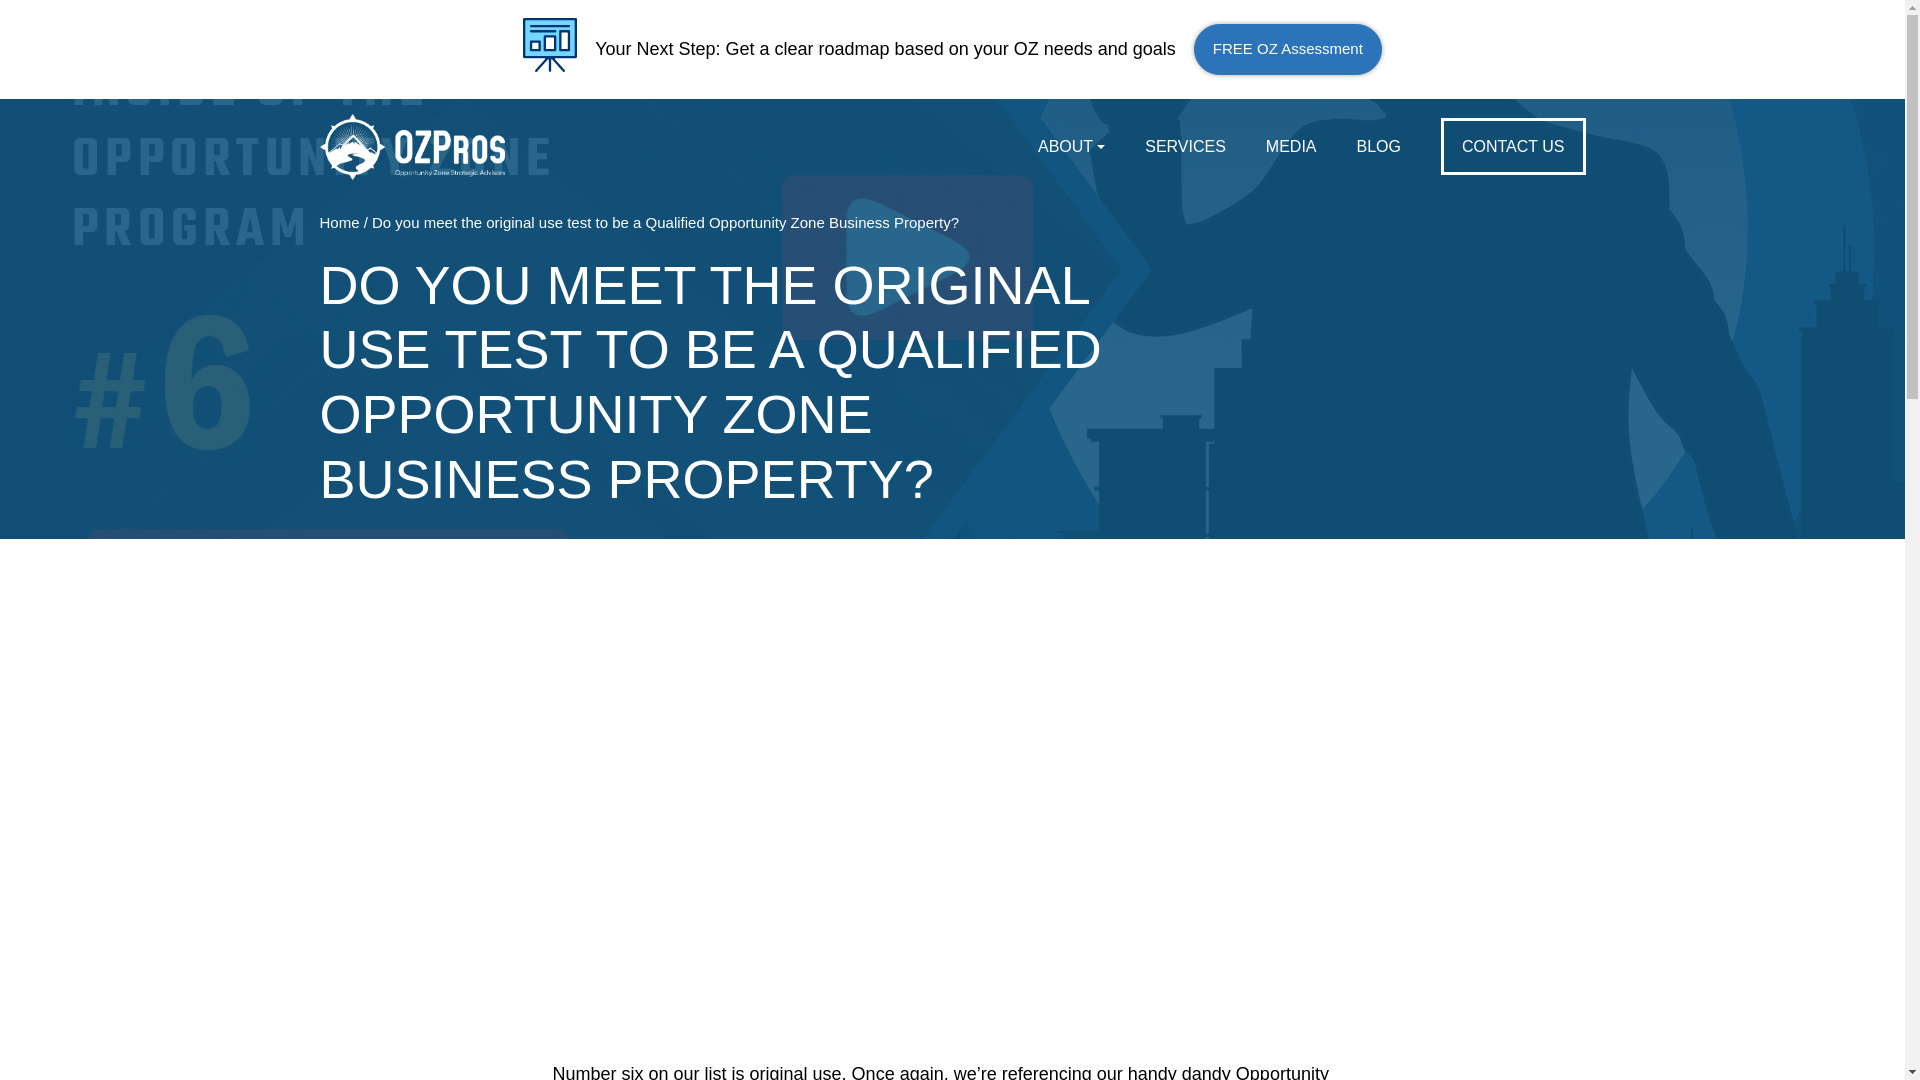  What do you see at coordinates (1186, 146) in the screenshot?
I see `SERVICES` at bounding box center [1186, 146].